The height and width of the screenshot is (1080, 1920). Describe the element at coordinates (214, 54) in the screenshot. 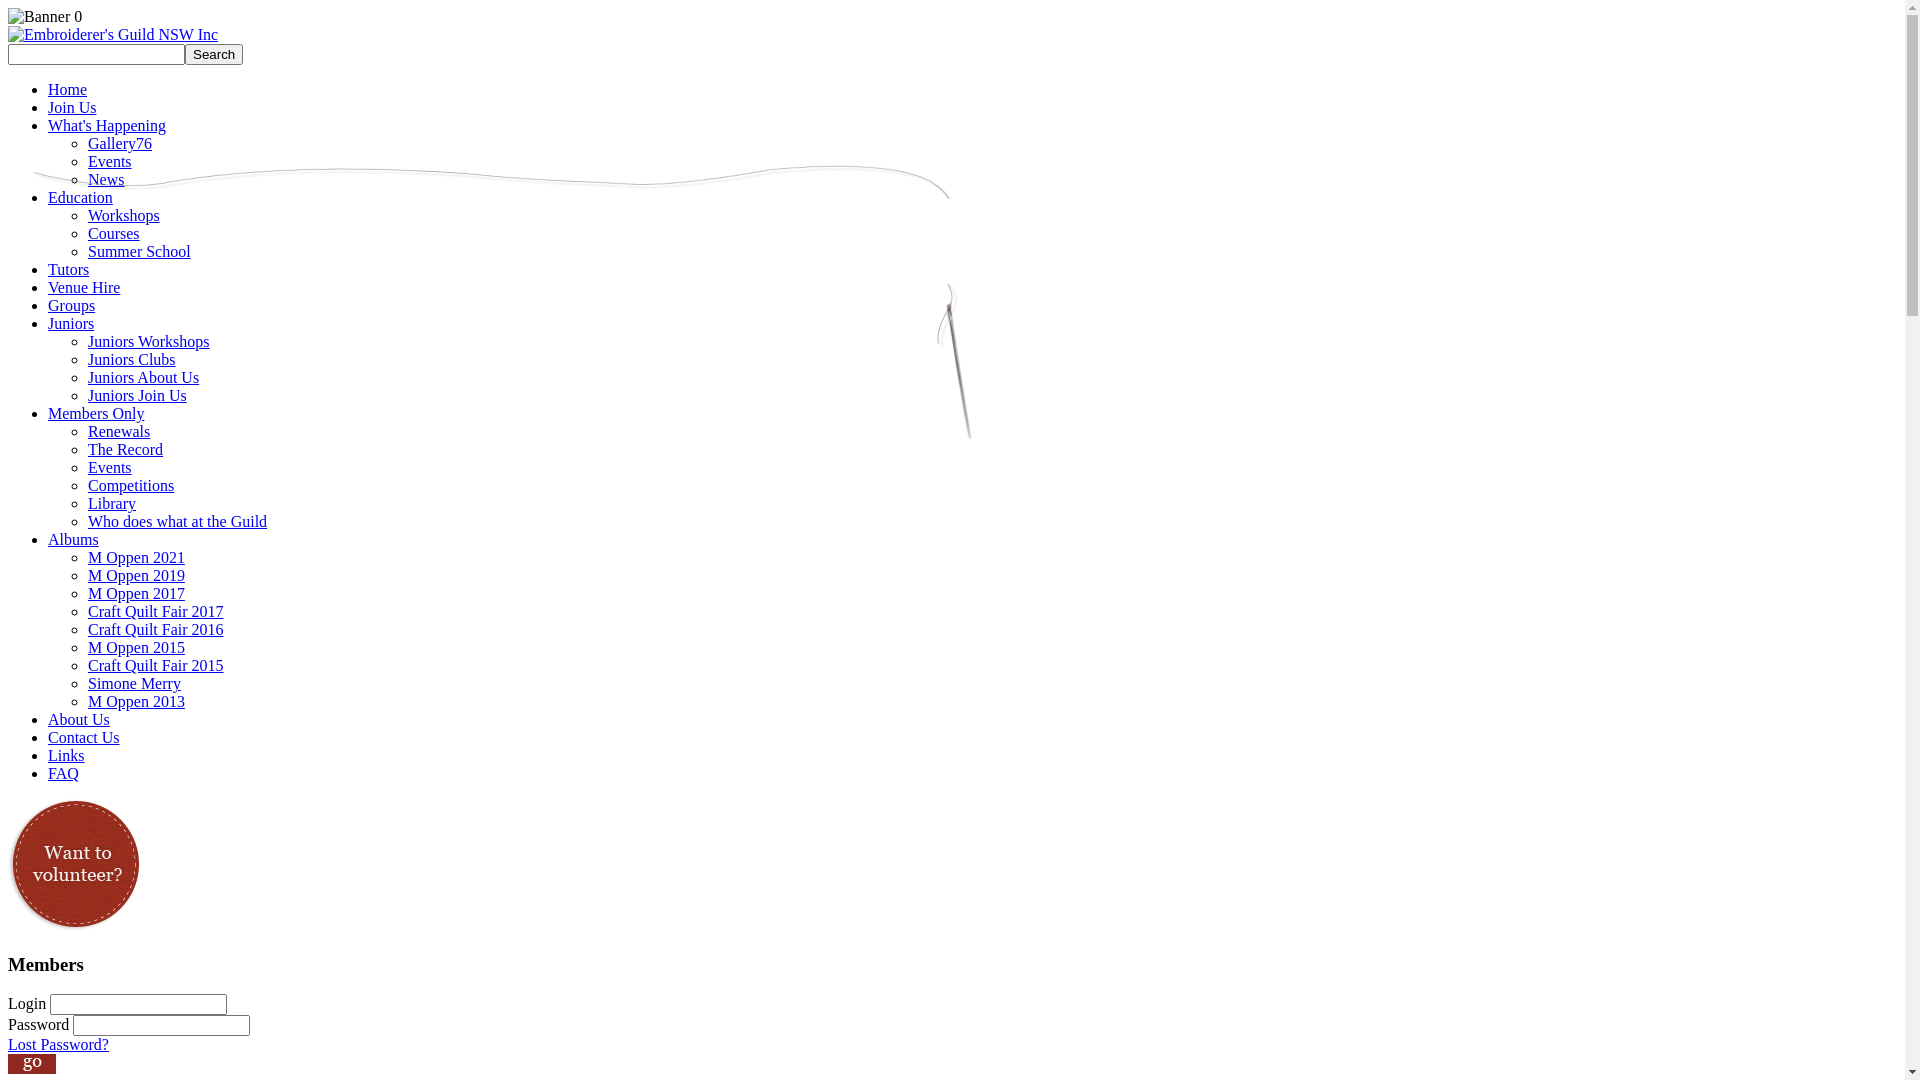

I see `Search` at that location.